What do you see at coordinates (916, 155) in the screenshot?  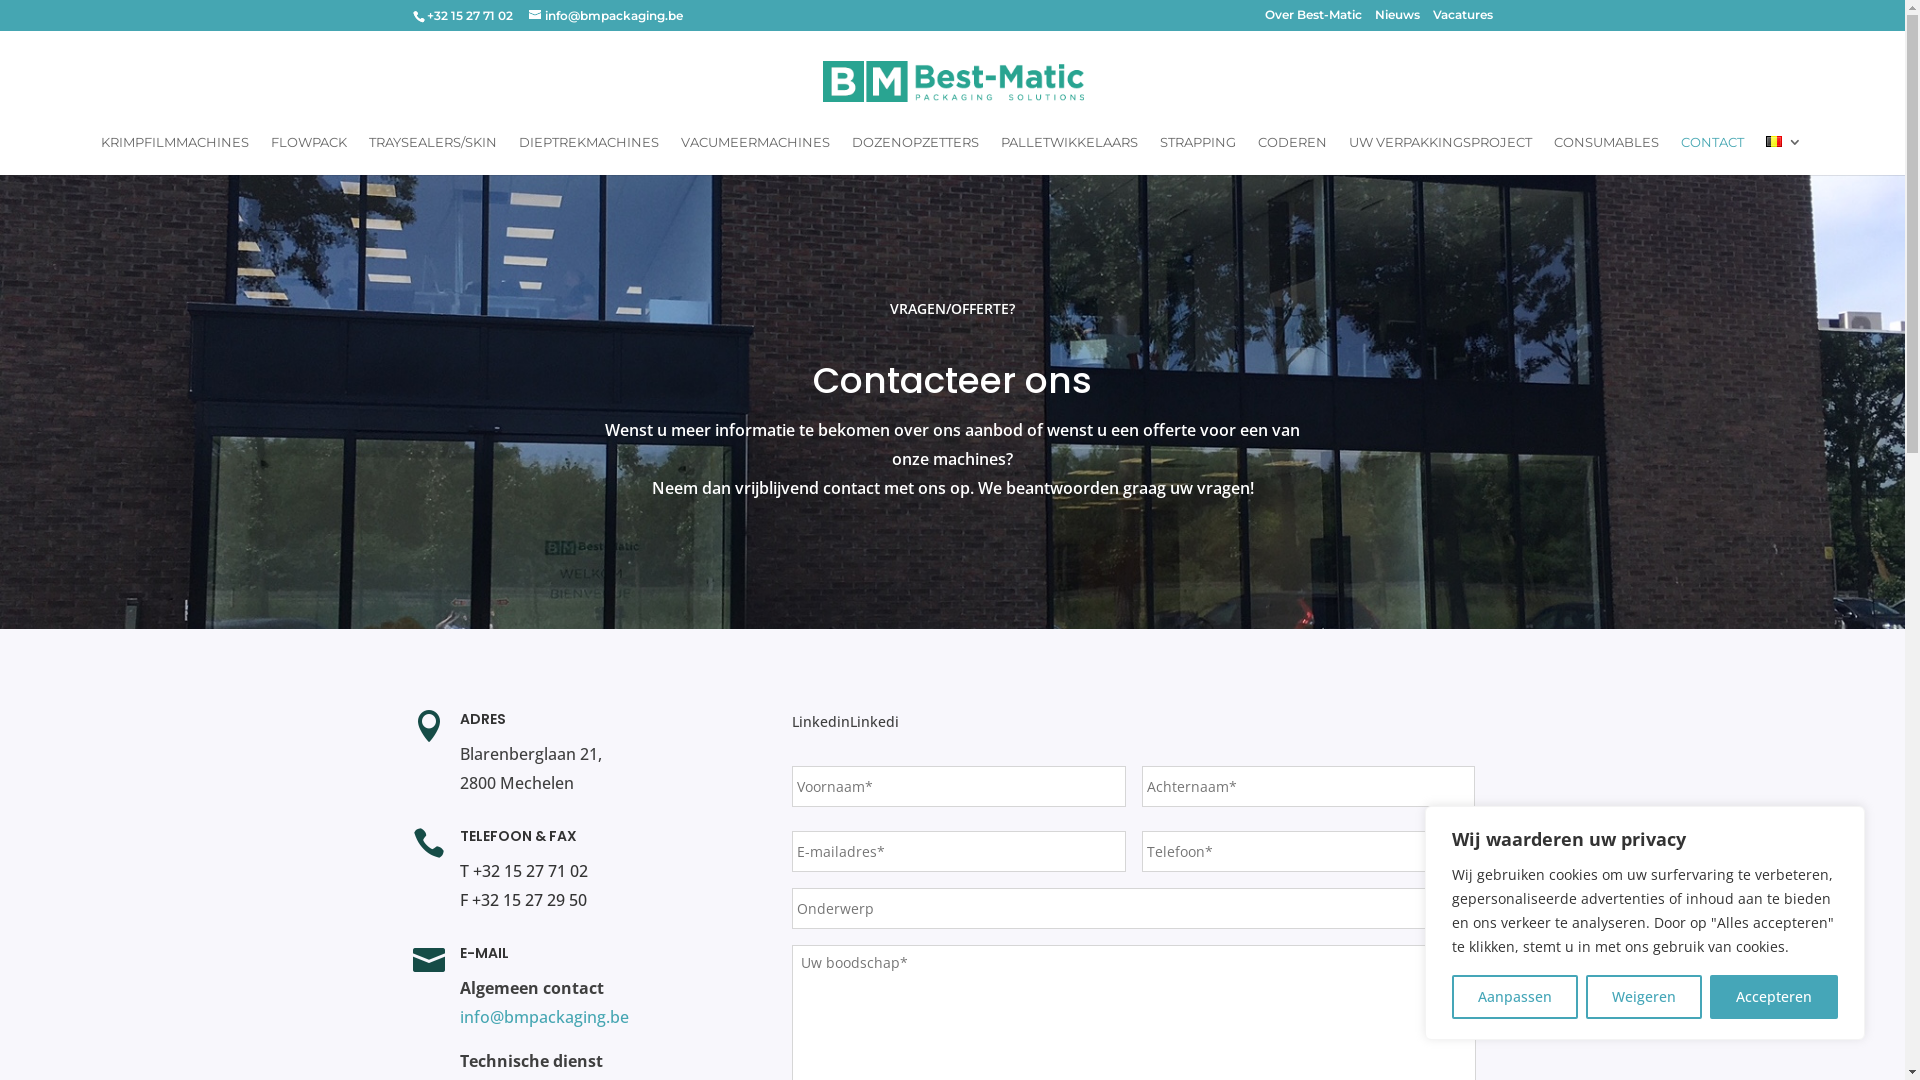 I see `DOZENOPZETTERS` at bounding box center [916, 155].